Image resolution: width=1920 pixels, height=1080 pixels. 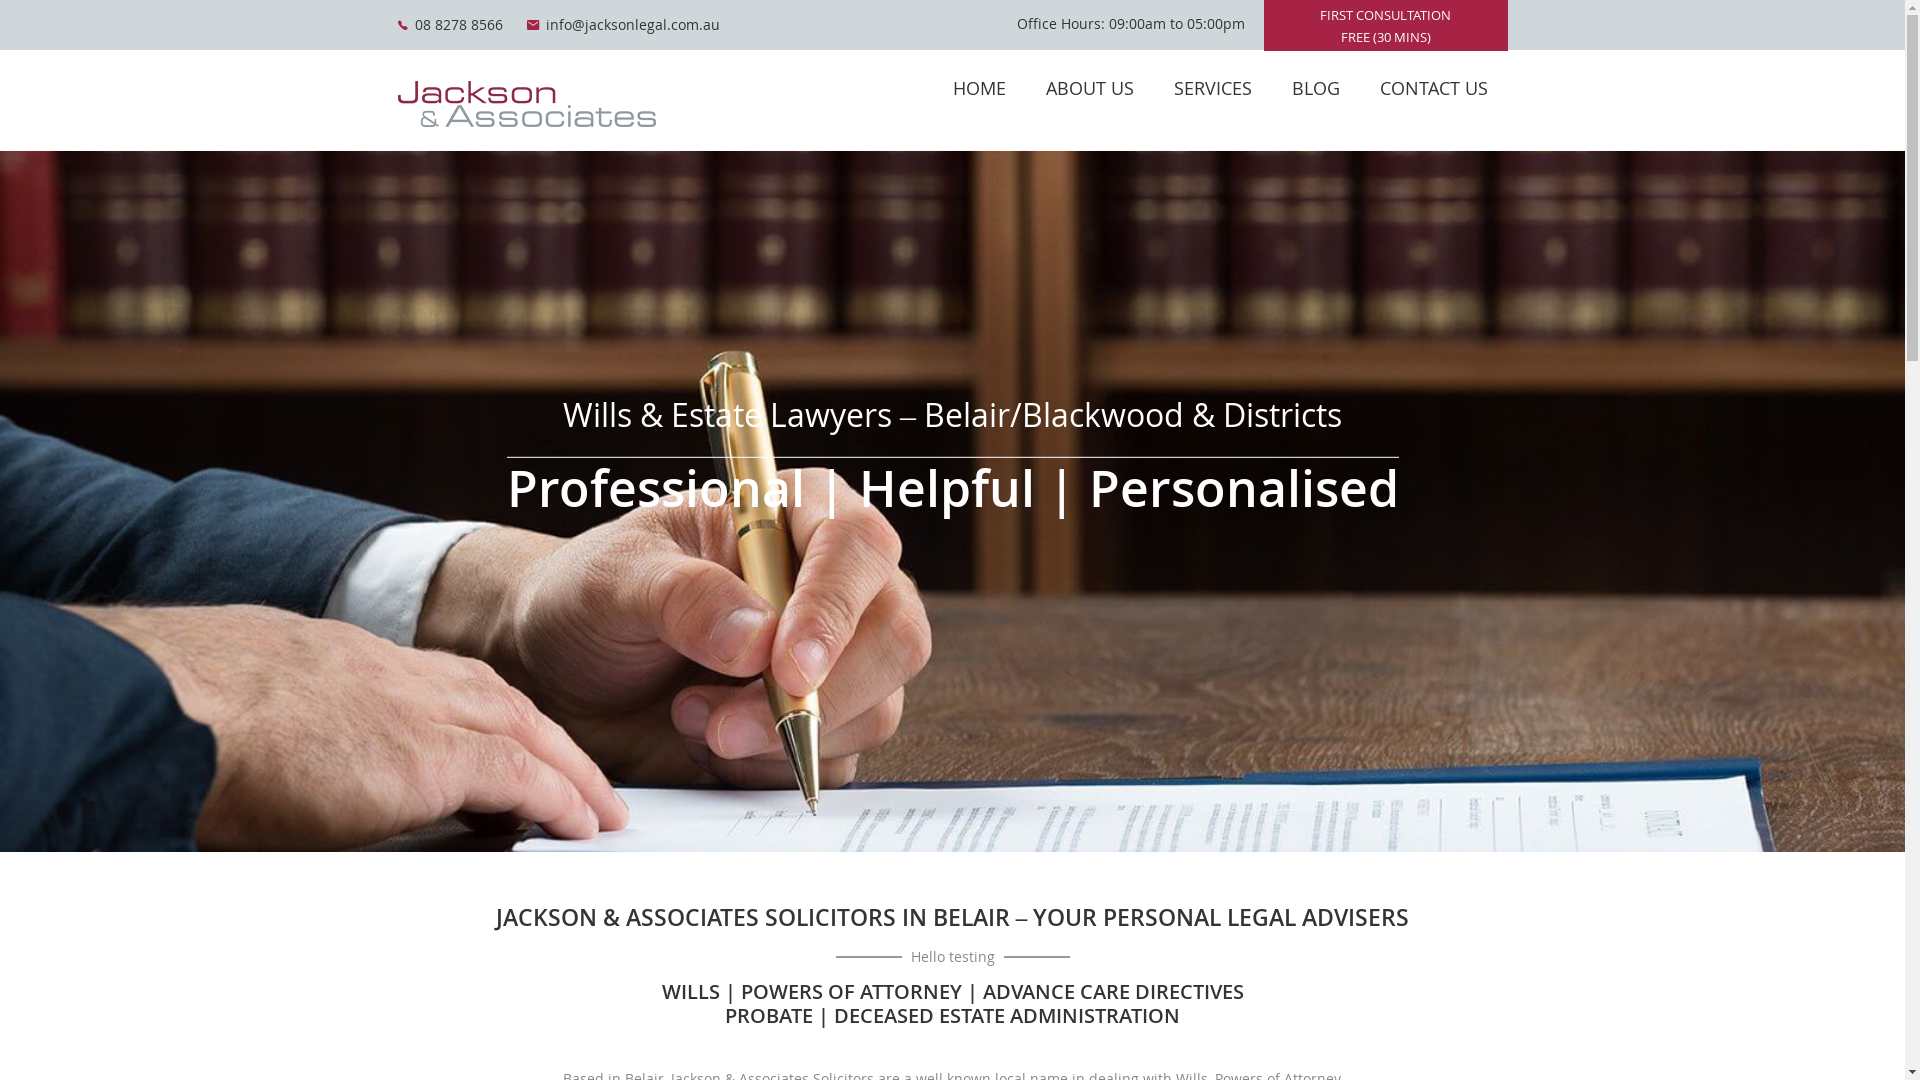 I want to click on SERVICES, so click(x=1213, y=88).